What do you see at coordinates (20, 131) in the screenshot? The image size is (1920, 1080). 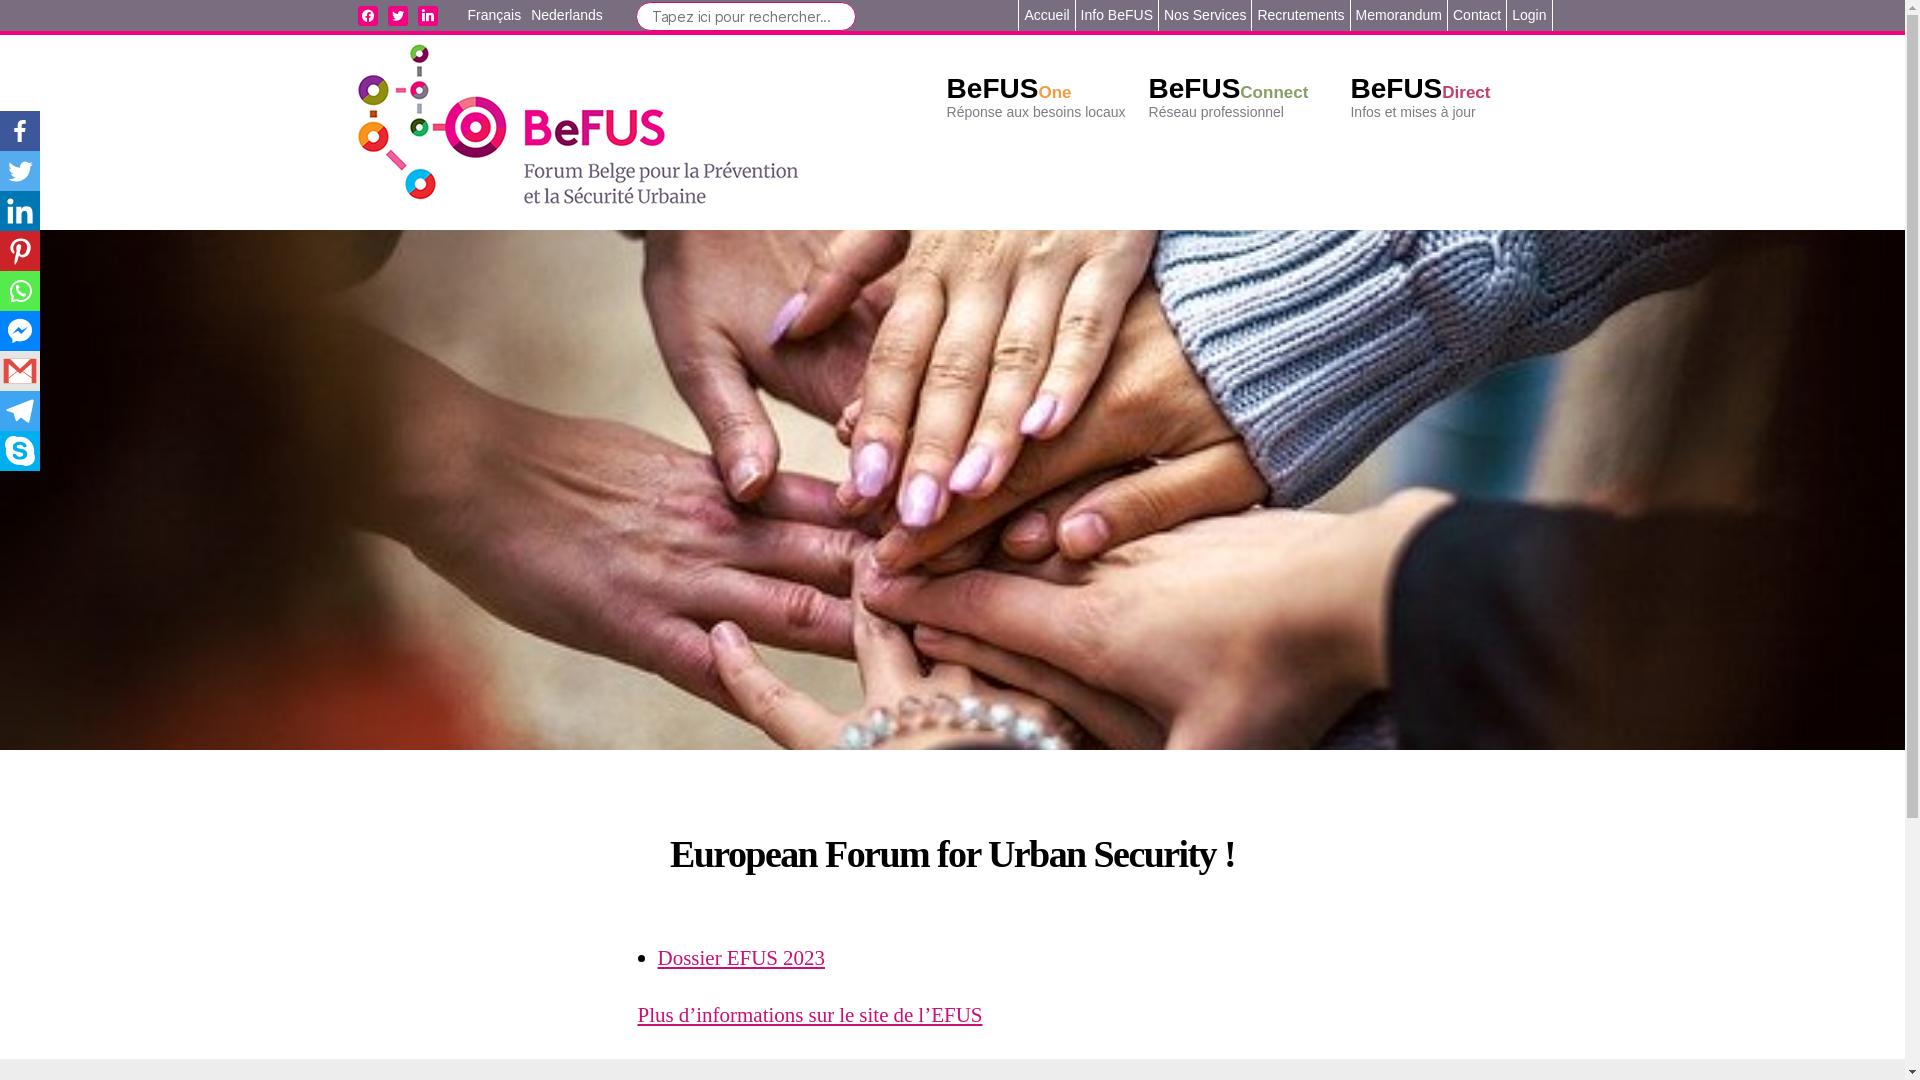 I see `Facebook` at bounding box center [20, 131].